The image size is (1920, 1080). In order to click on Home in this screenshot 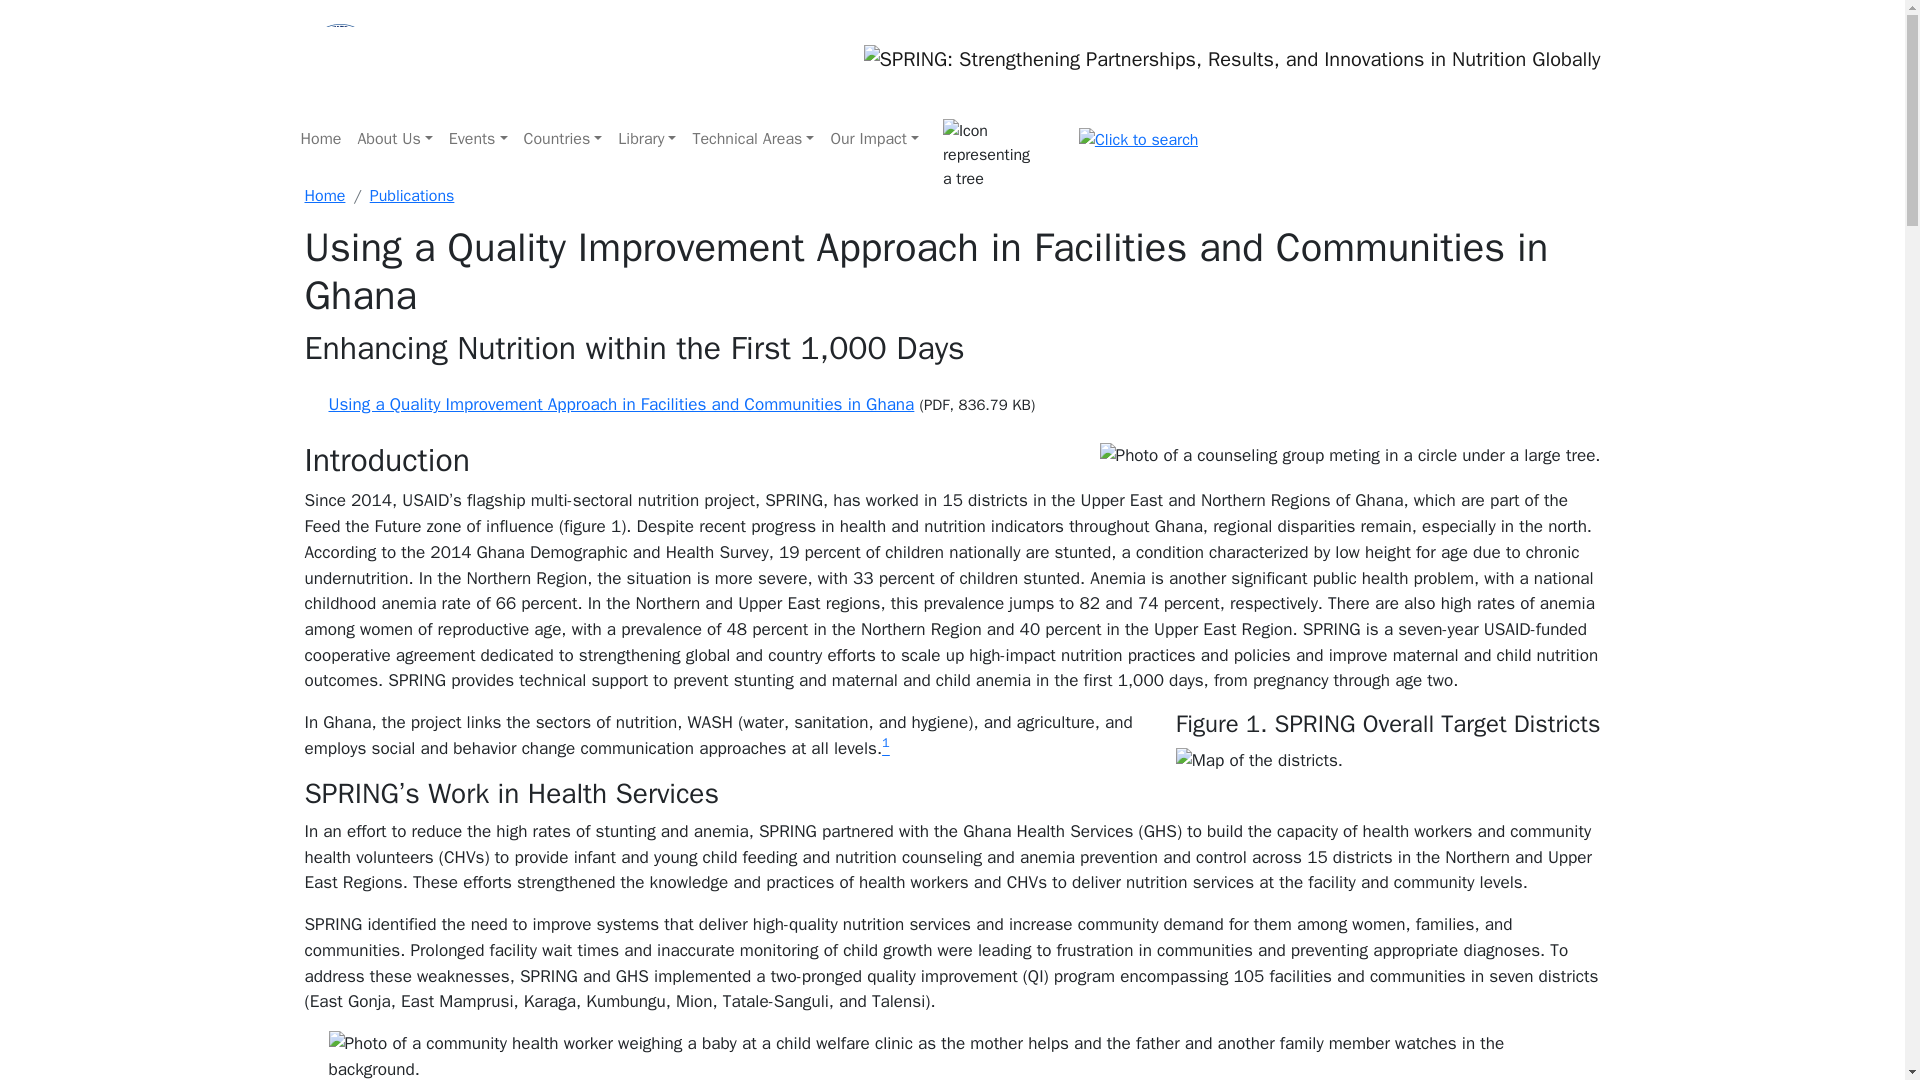, I will do `click(320, 138)`.